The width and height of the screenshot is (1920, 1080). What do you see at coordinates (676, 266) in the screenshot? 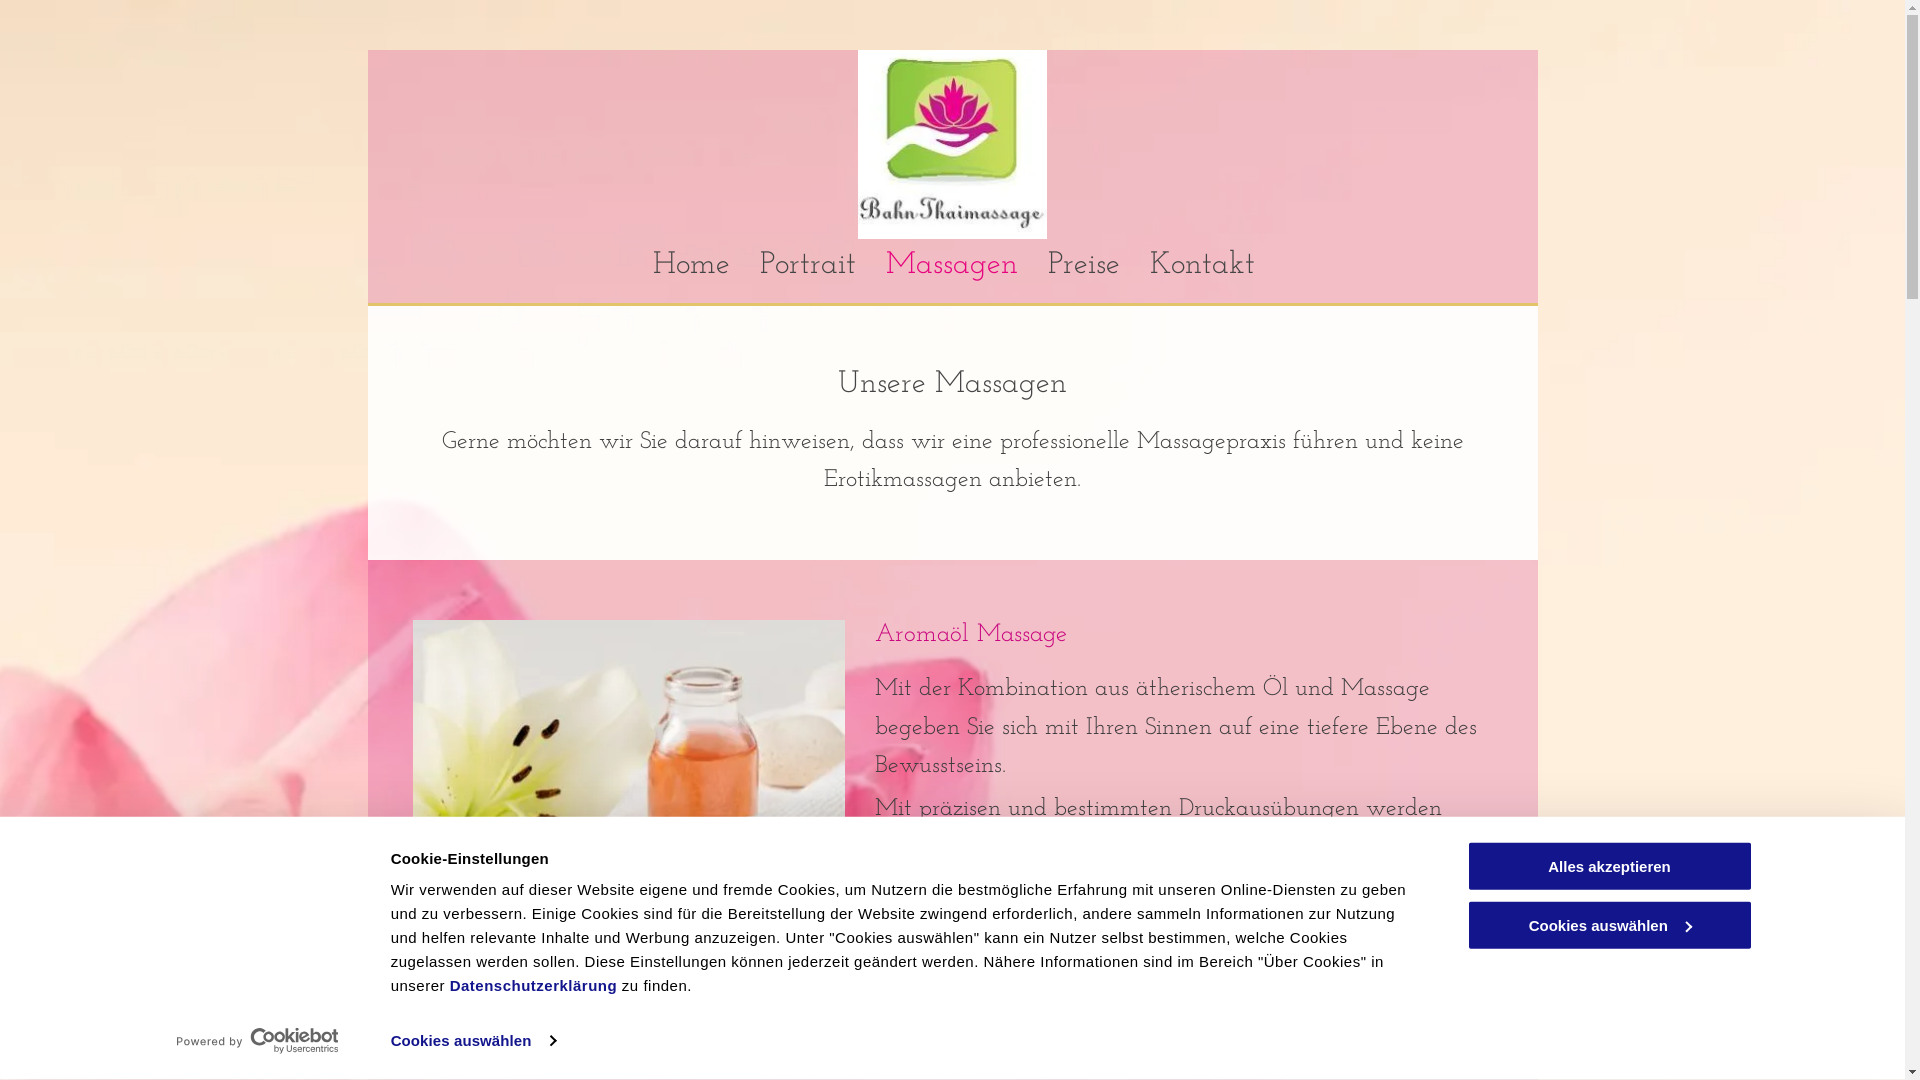
I see `Home` at bounding box center [676, 266].